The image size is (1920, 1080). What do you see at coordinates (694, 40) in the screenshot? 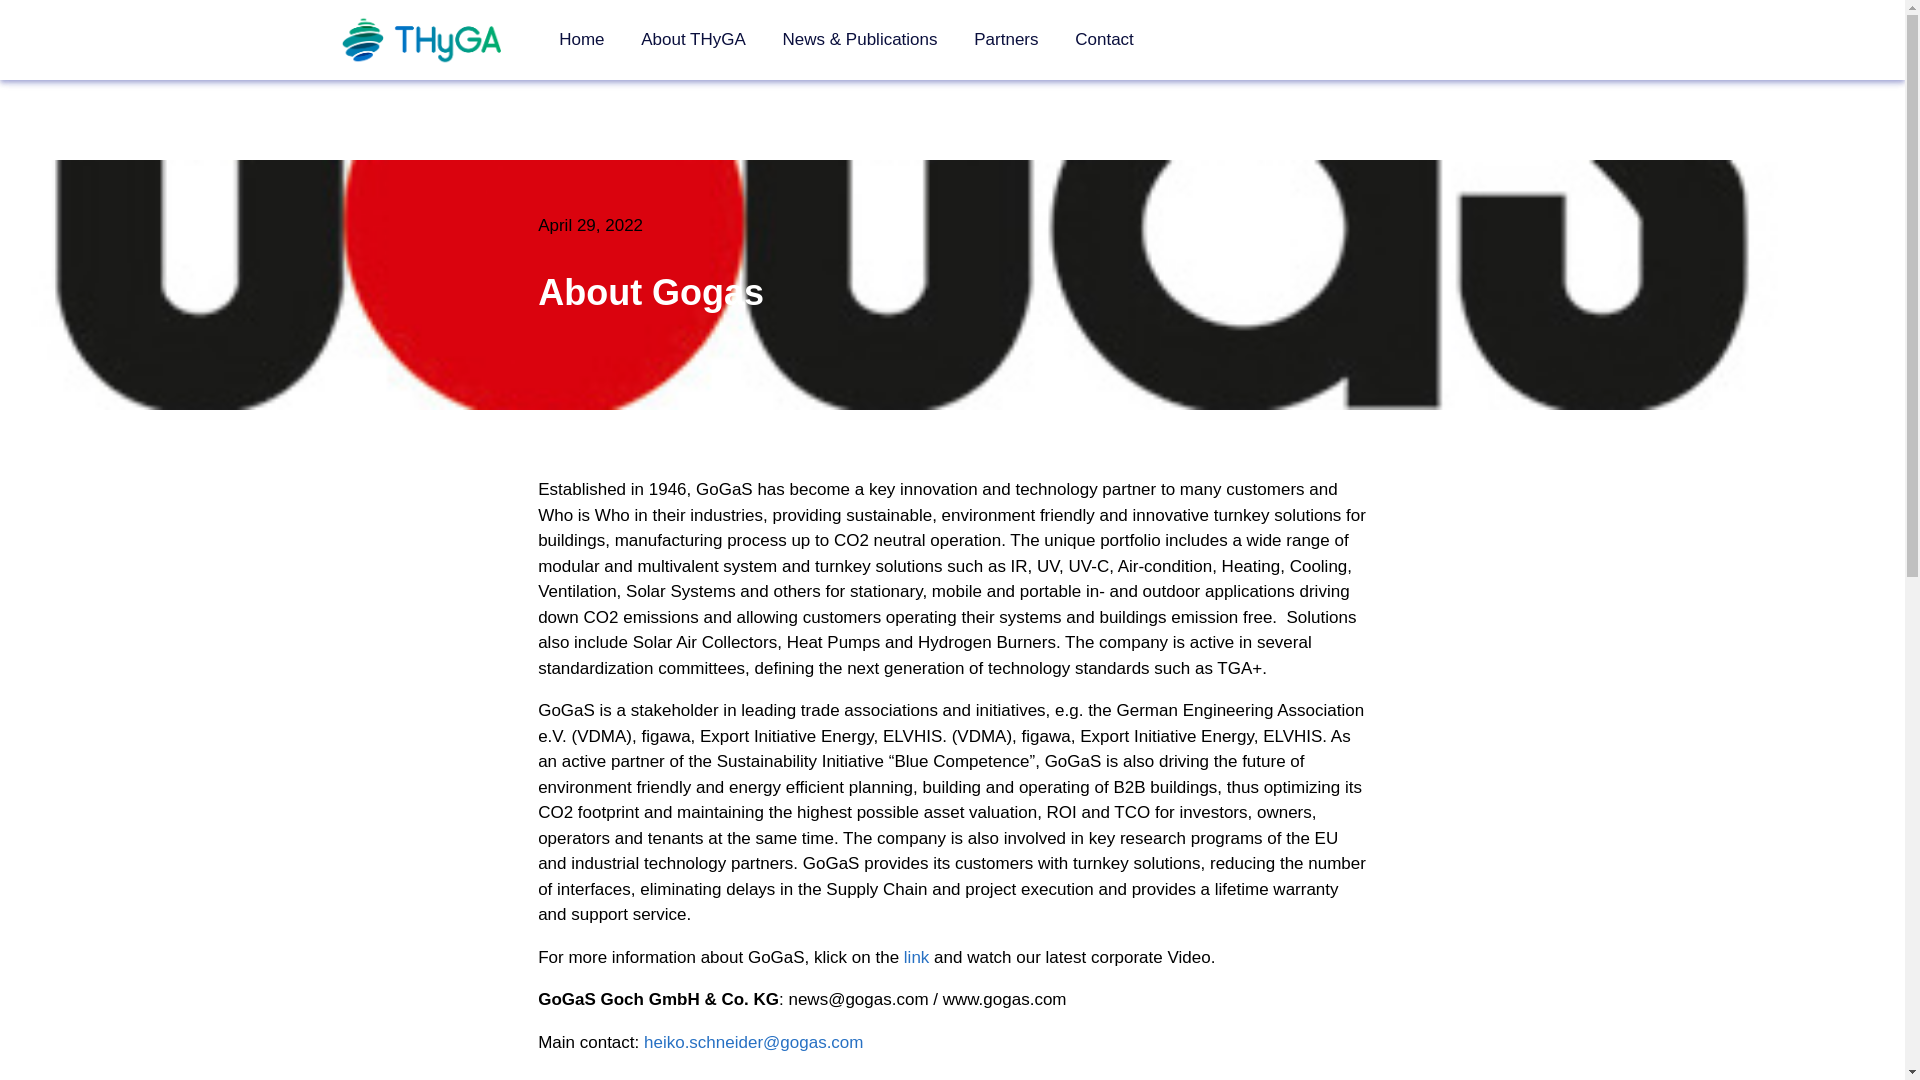
I see `About THyGA` at bounding box center [694, 40].